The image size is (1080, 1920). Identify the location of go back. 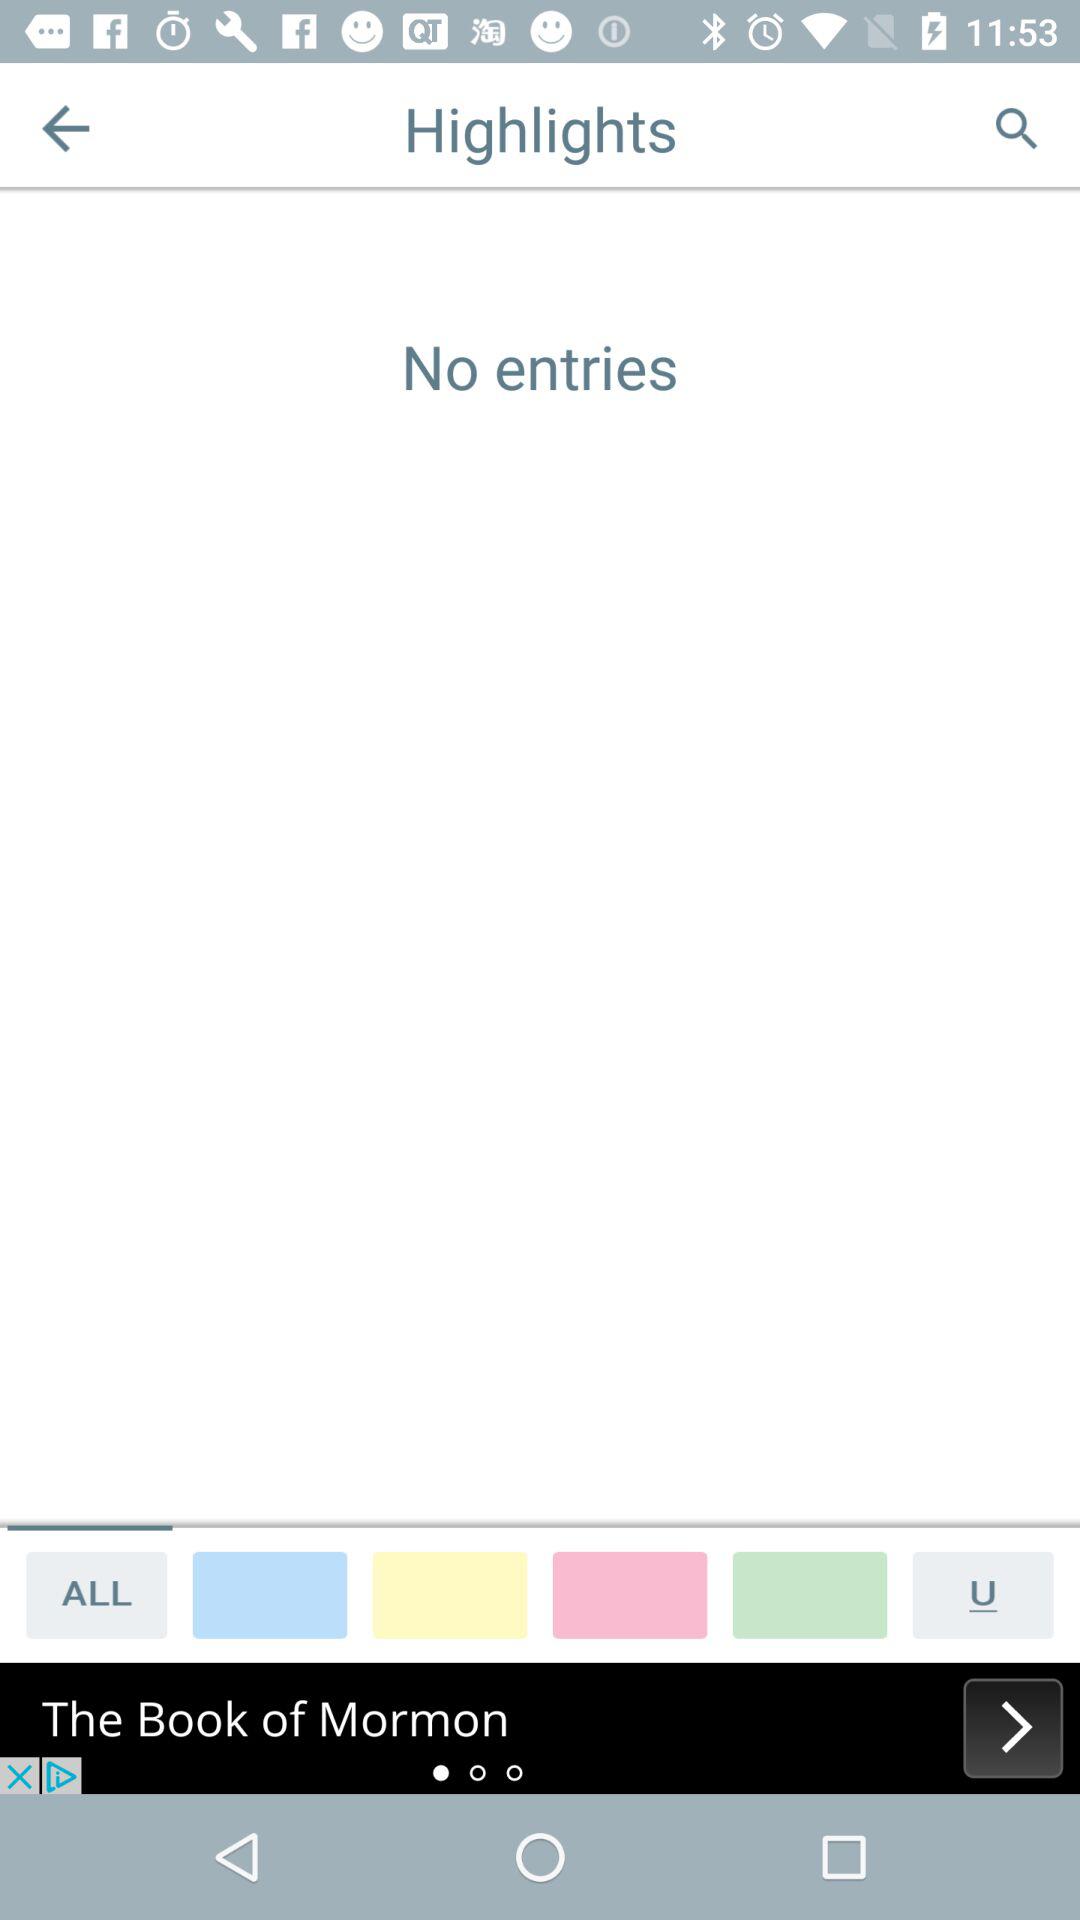
(66, 128).